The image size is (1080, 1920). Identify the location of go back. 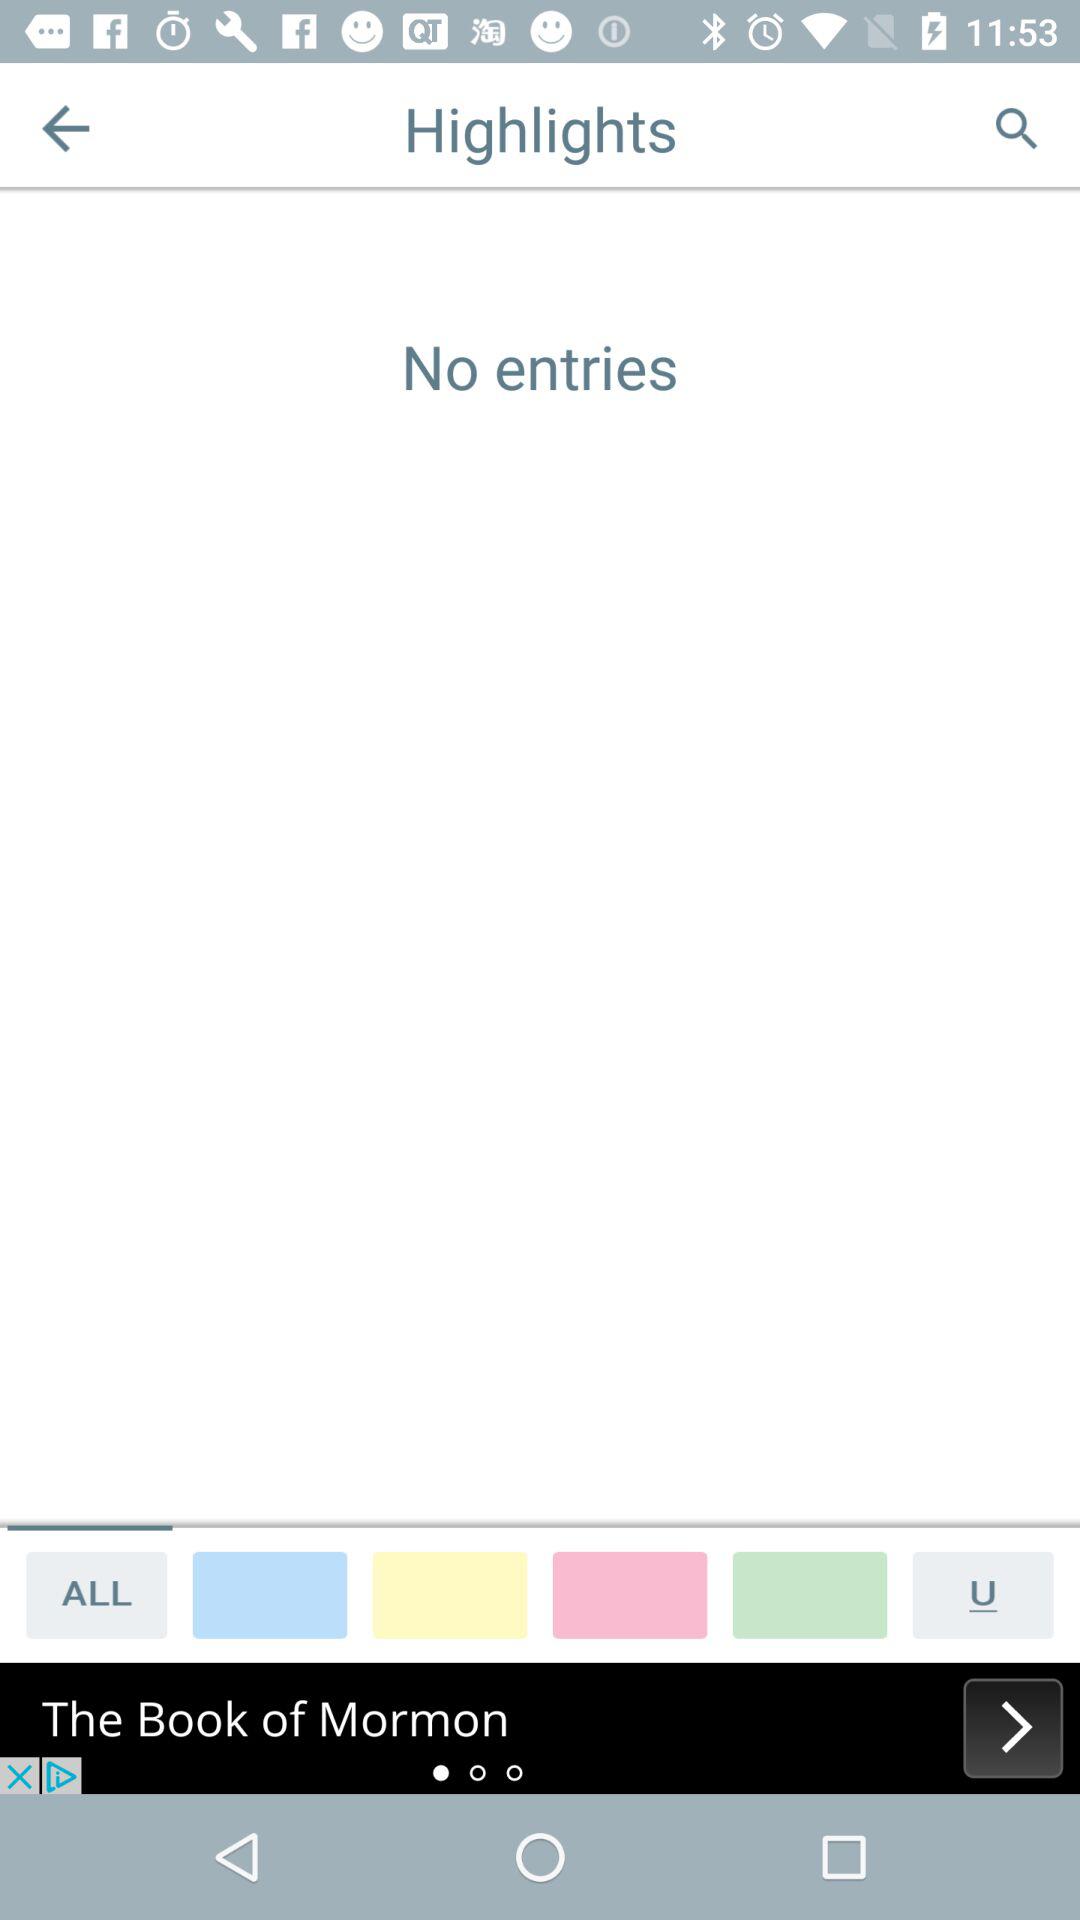
(66, 128).